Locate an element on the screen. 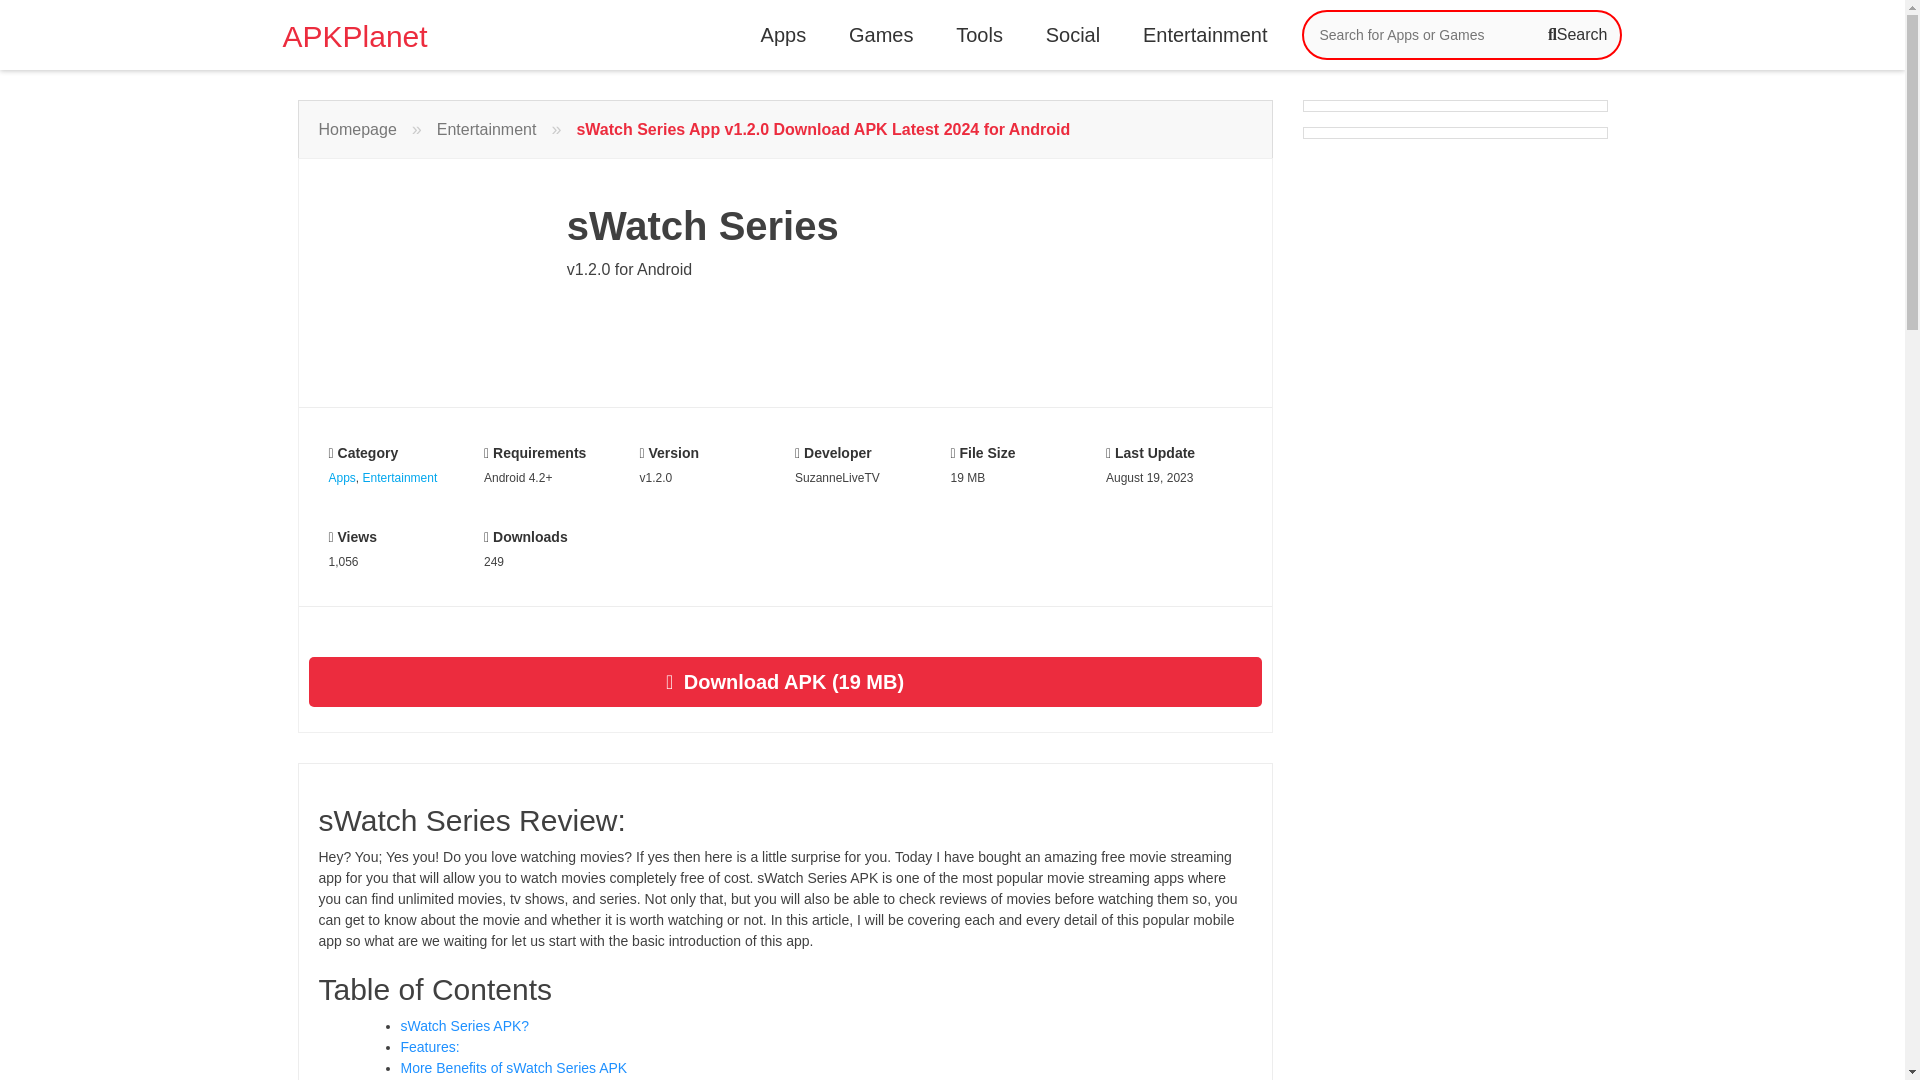 This screenshot has height=1080, width=1920. Apps is located at coordinates (342, 477).